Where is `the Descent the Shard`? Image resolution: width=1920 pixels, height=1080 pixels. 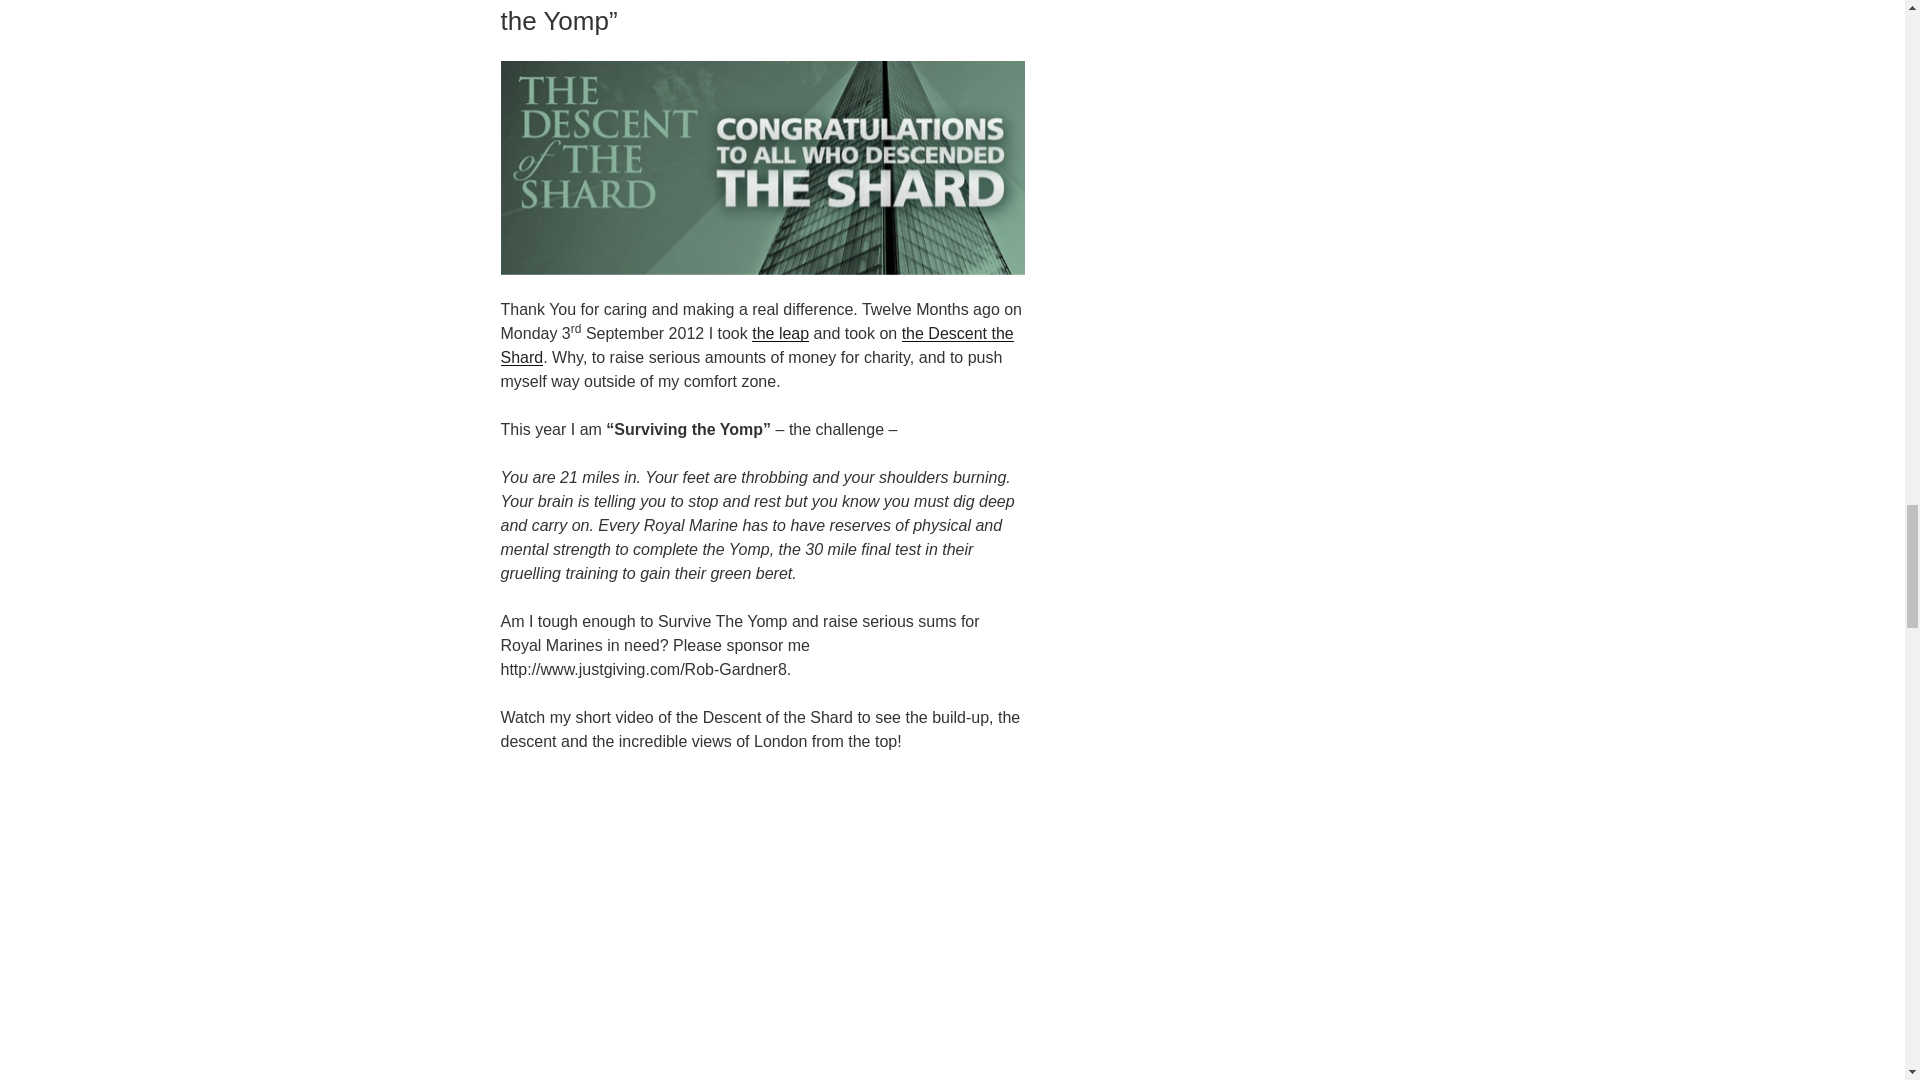 the Descent the Shard is located at coordinates (756, 346).